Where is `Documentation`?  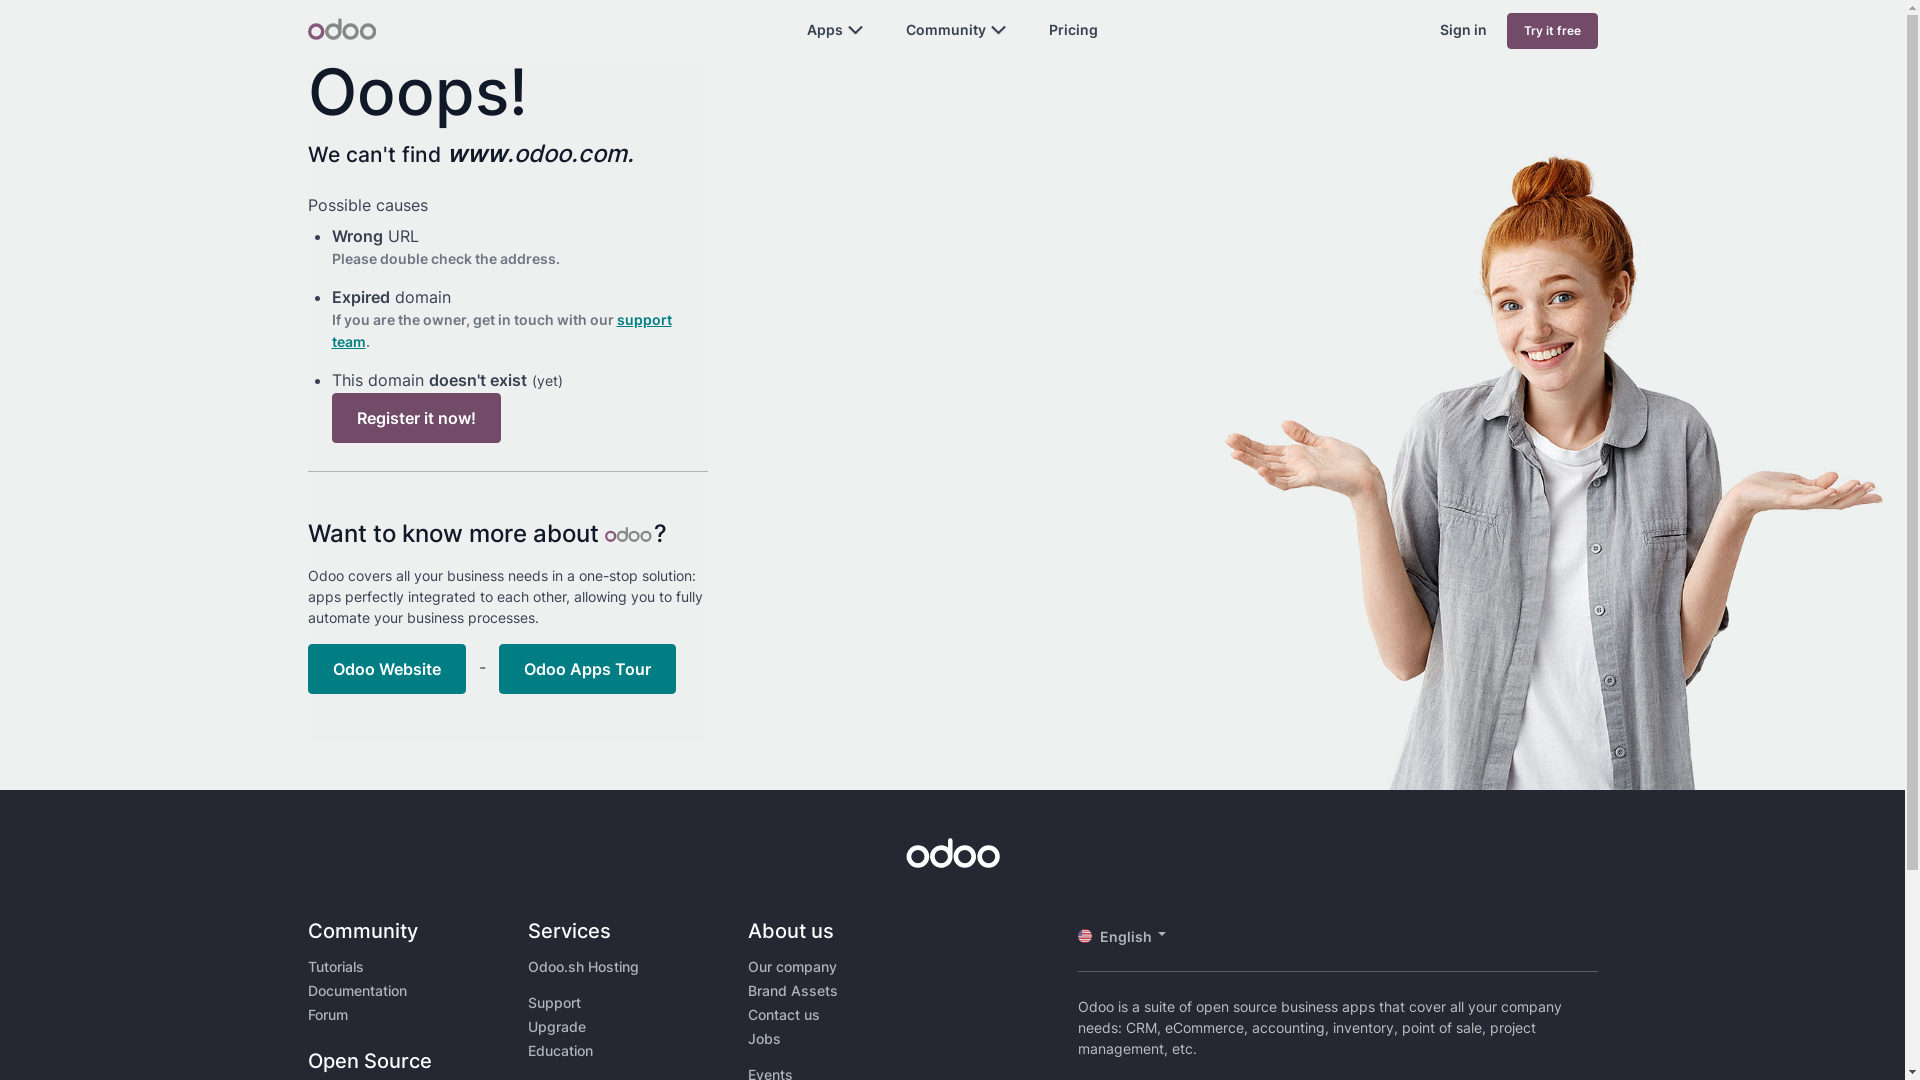 Documentation is located at coordinates (358, 990).